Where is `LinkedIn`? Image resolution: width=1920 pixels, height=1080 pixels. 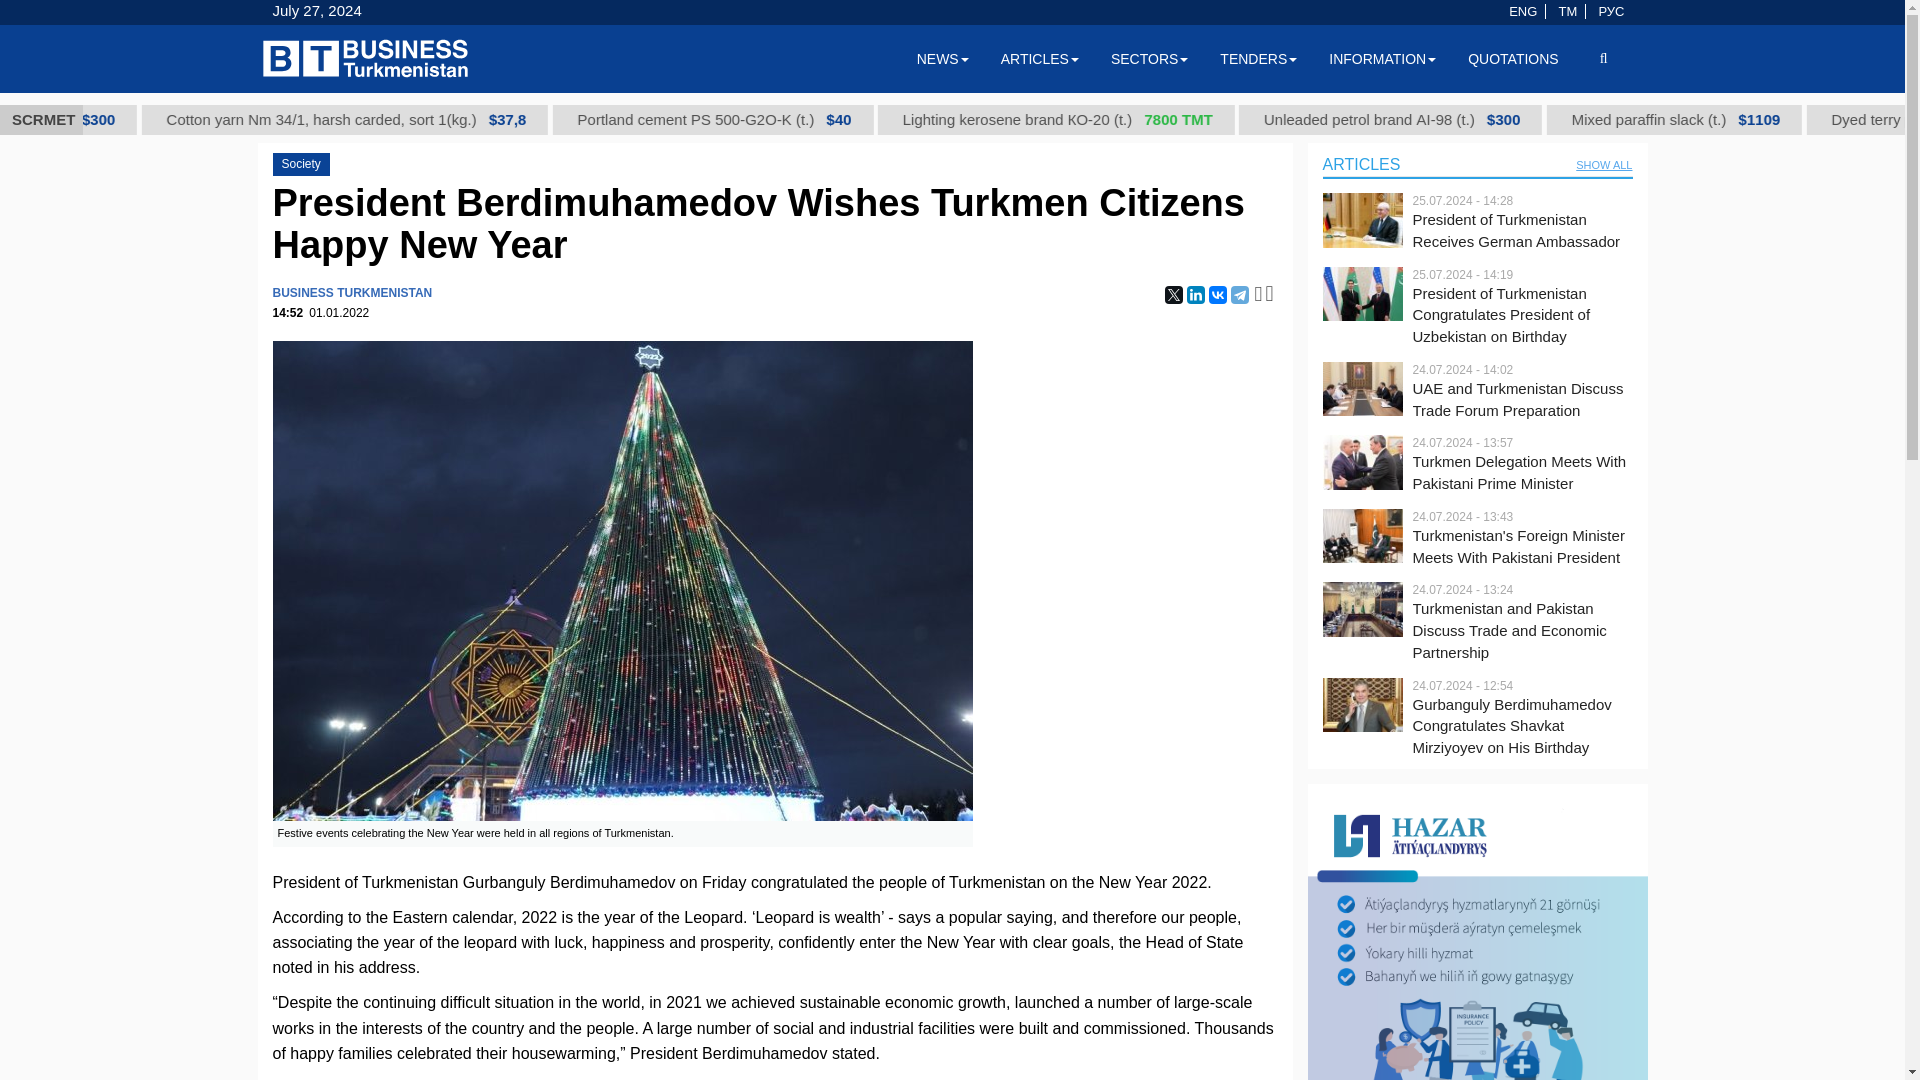 LinkedIn is located at coordinates (1196, 294).